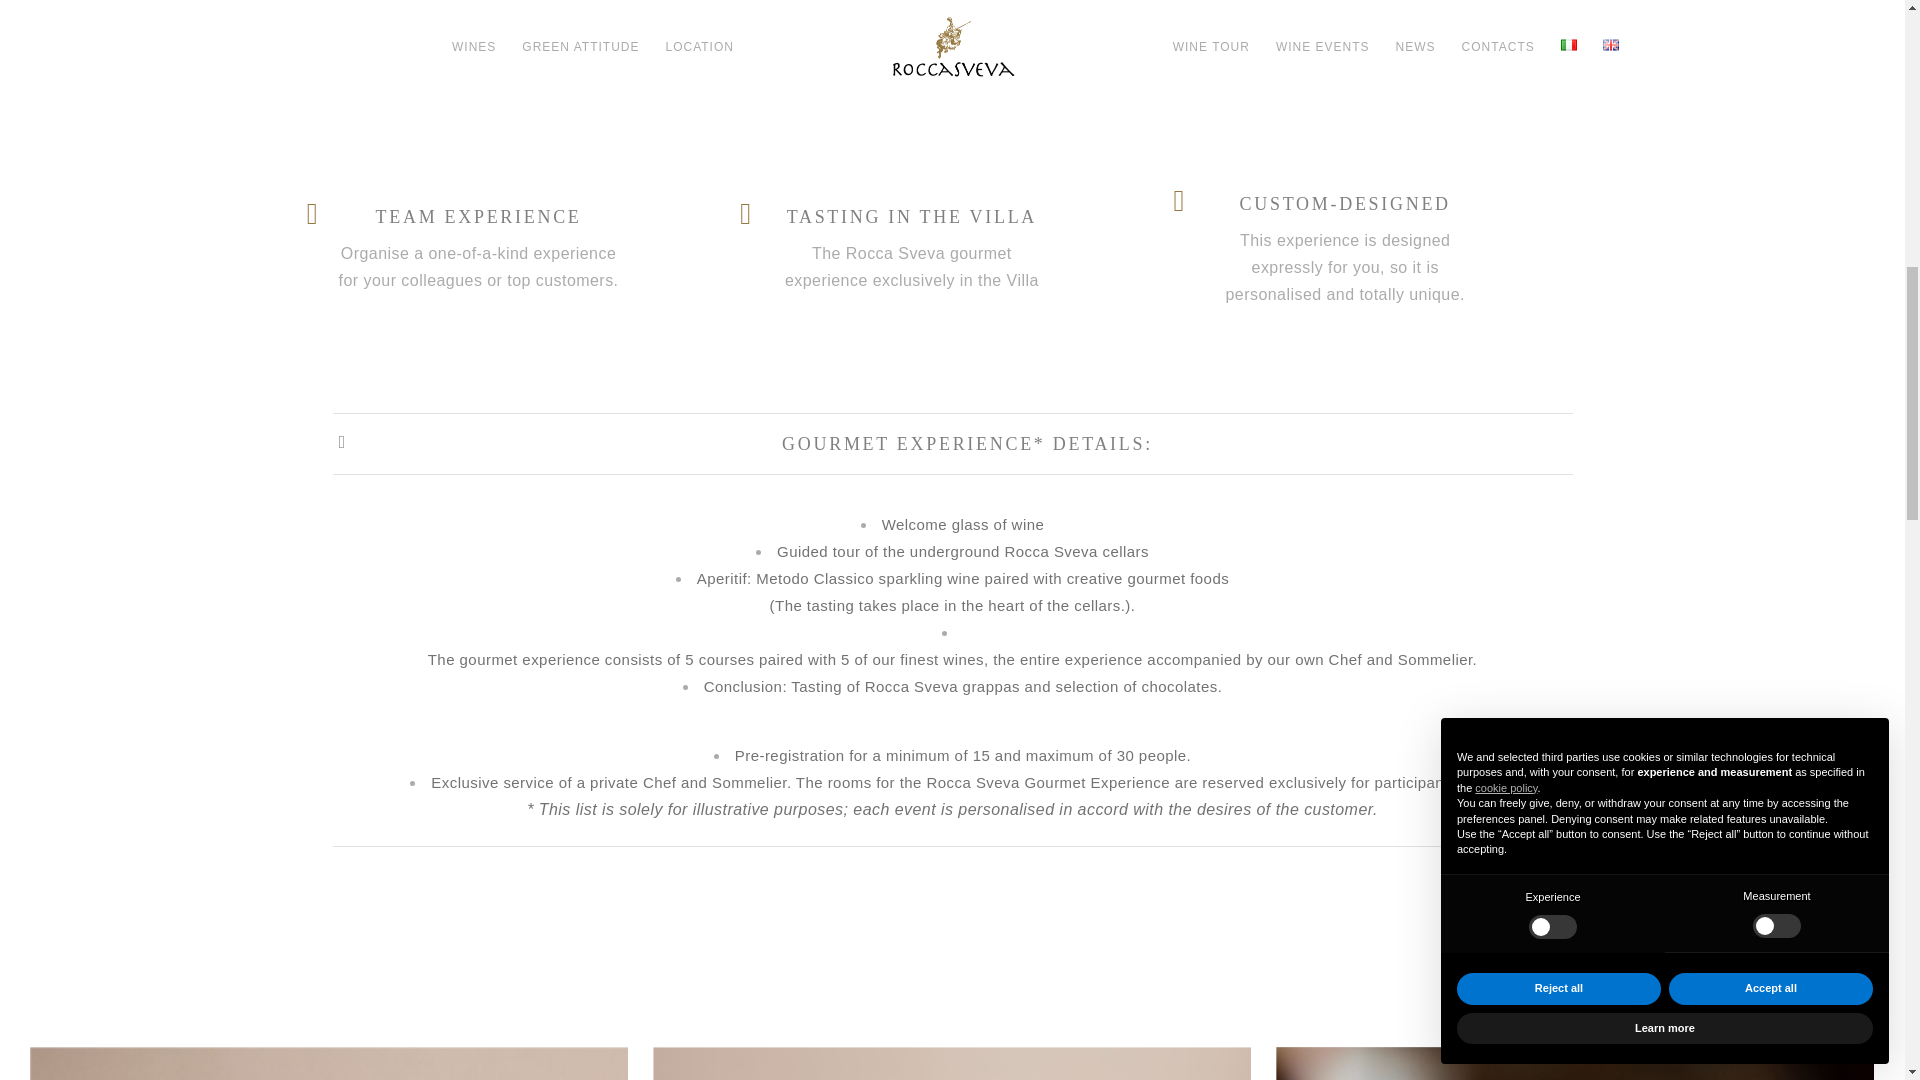  I want to click on Page 11, so click(952, 768).